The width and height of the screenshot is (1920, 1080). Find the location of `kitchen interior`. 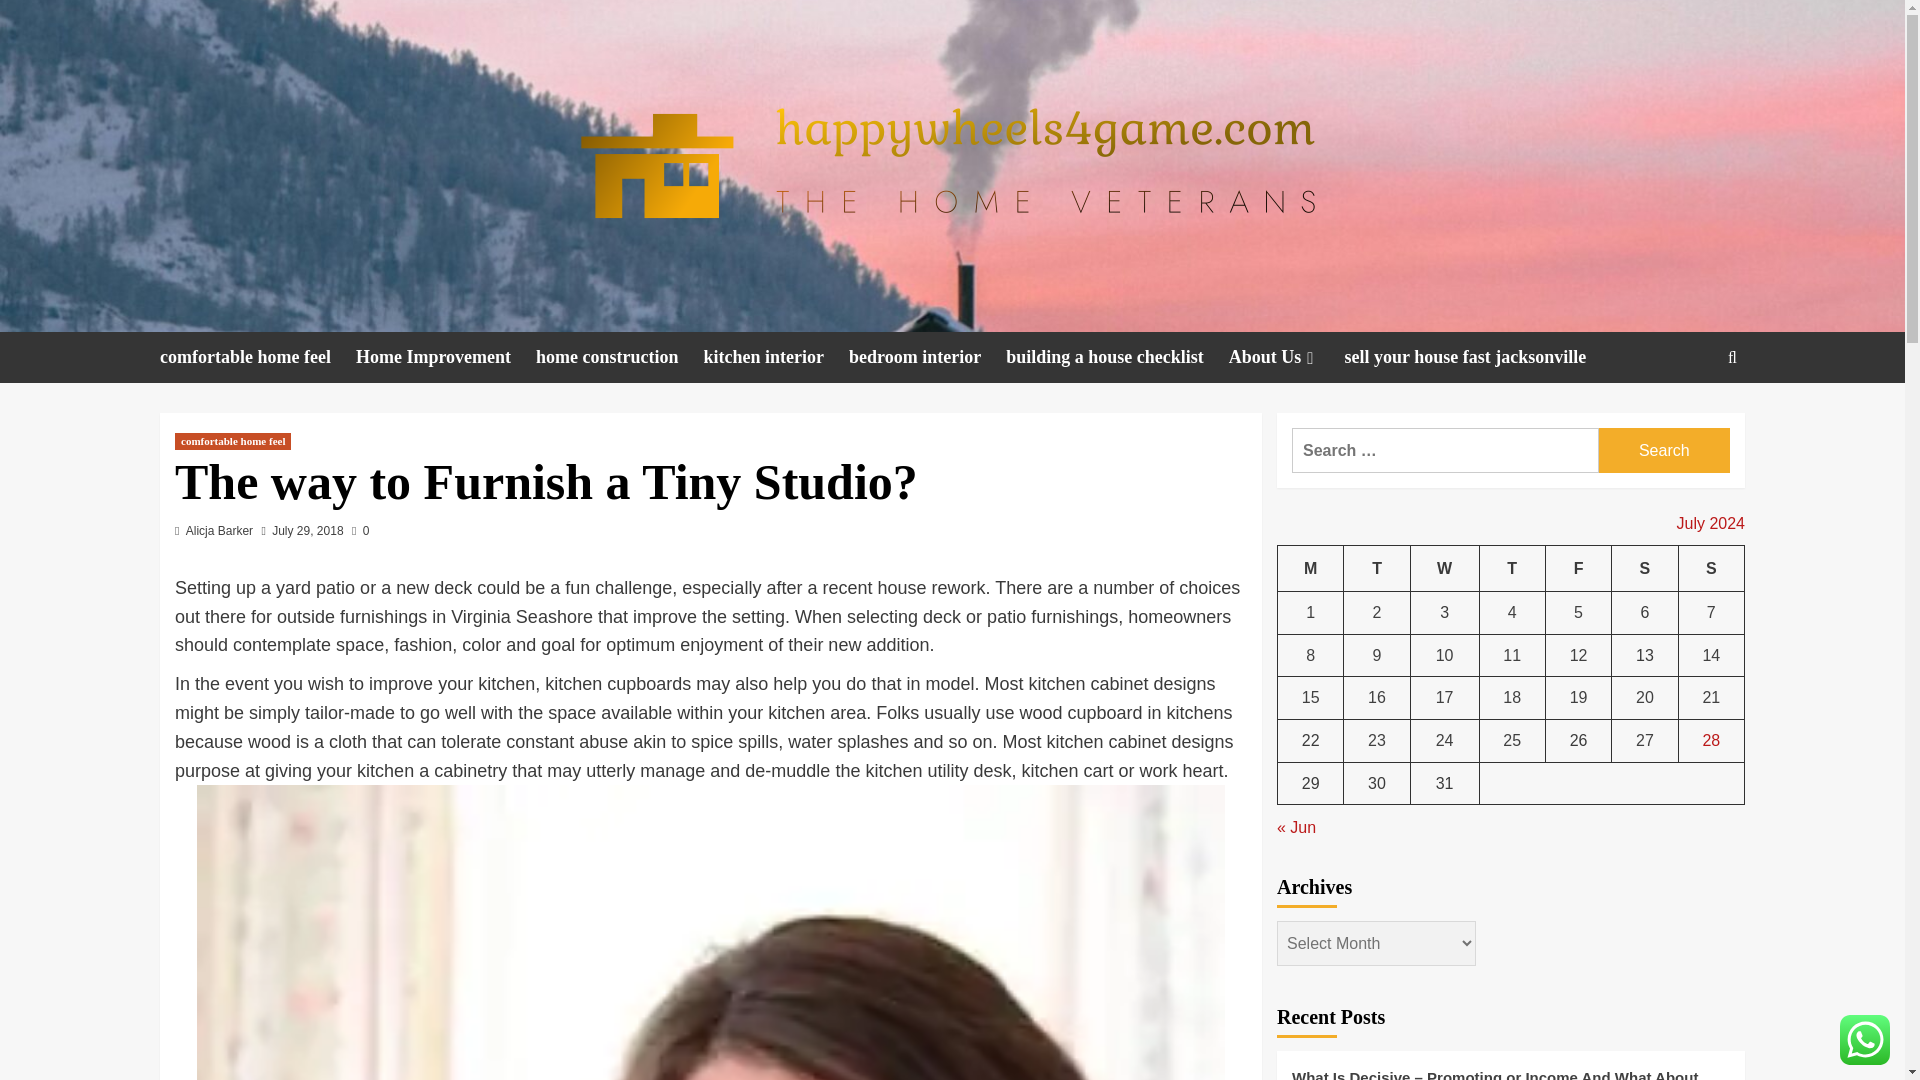

kitchen interior is located at coordinates (776, 357).